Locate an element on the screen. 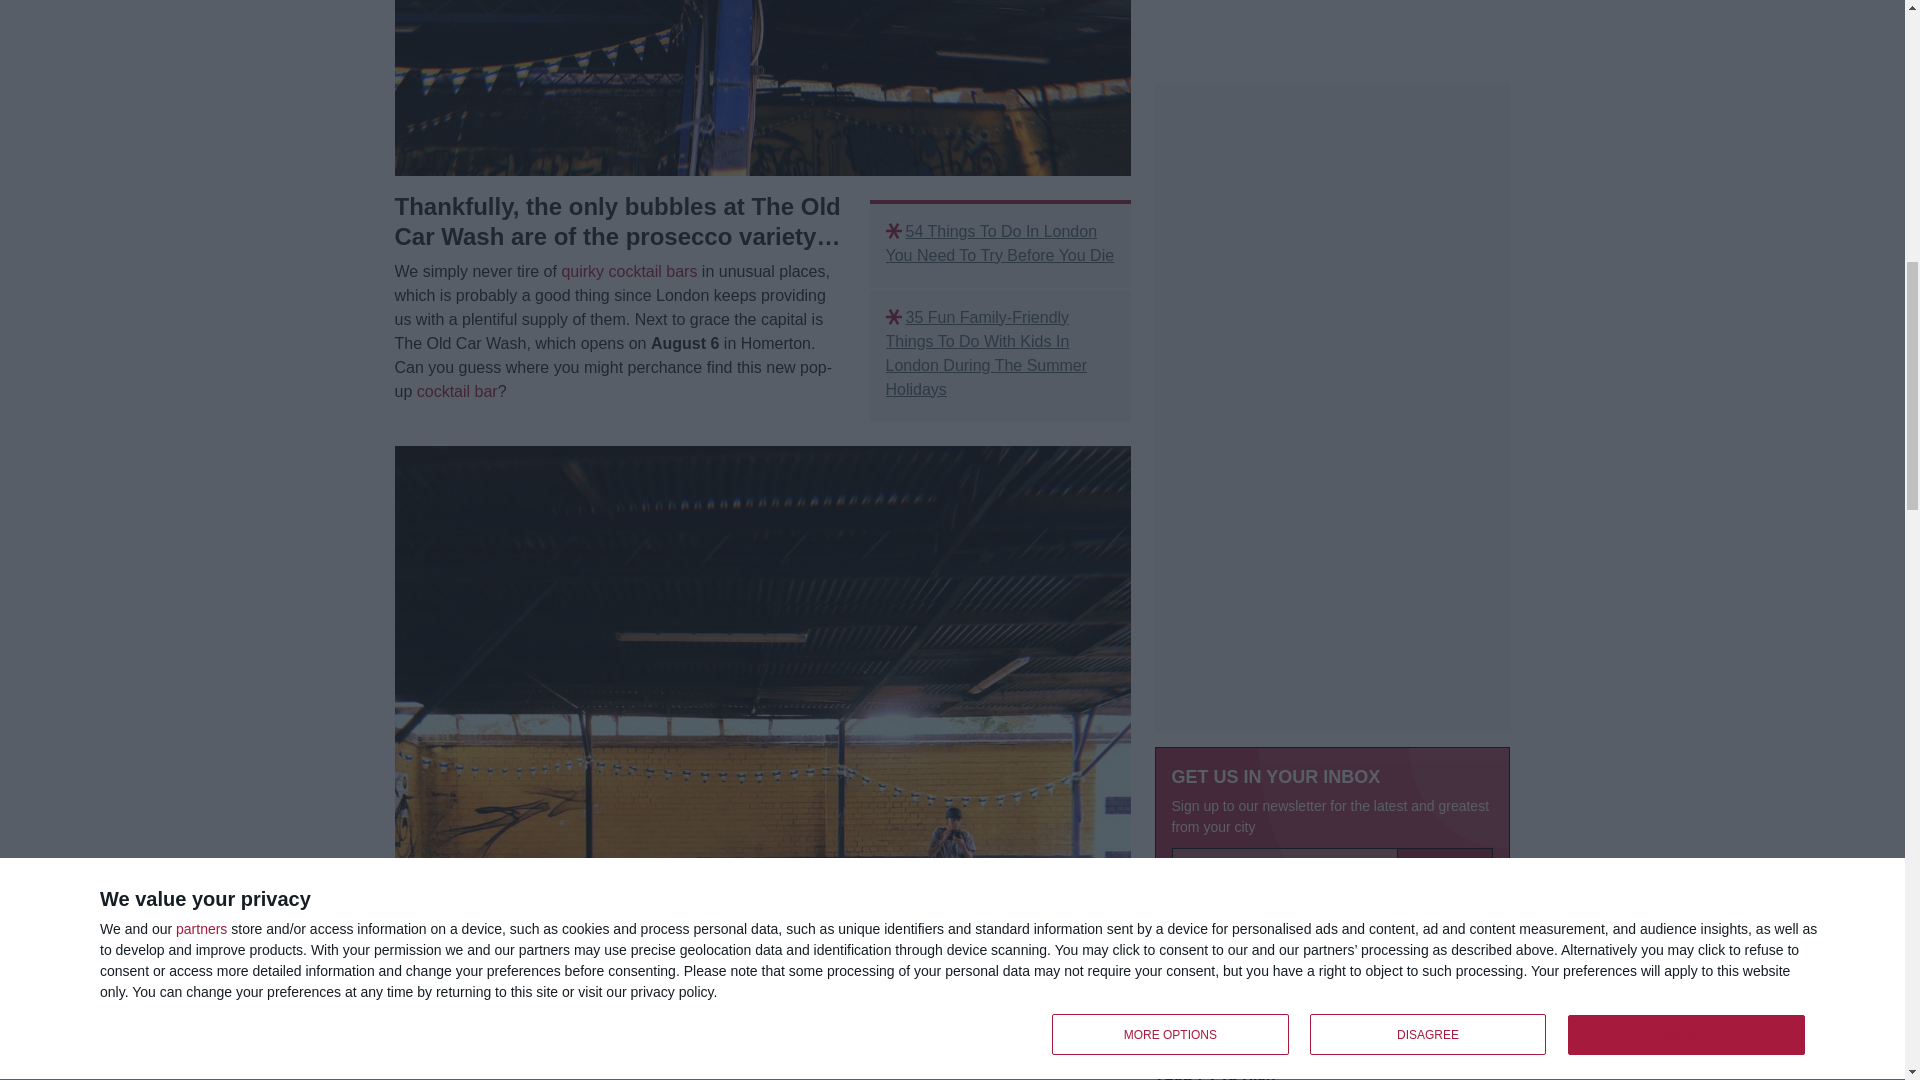  54 Things To Do In London You Need To Try Before You Die is located at coordinates (1000, 244).